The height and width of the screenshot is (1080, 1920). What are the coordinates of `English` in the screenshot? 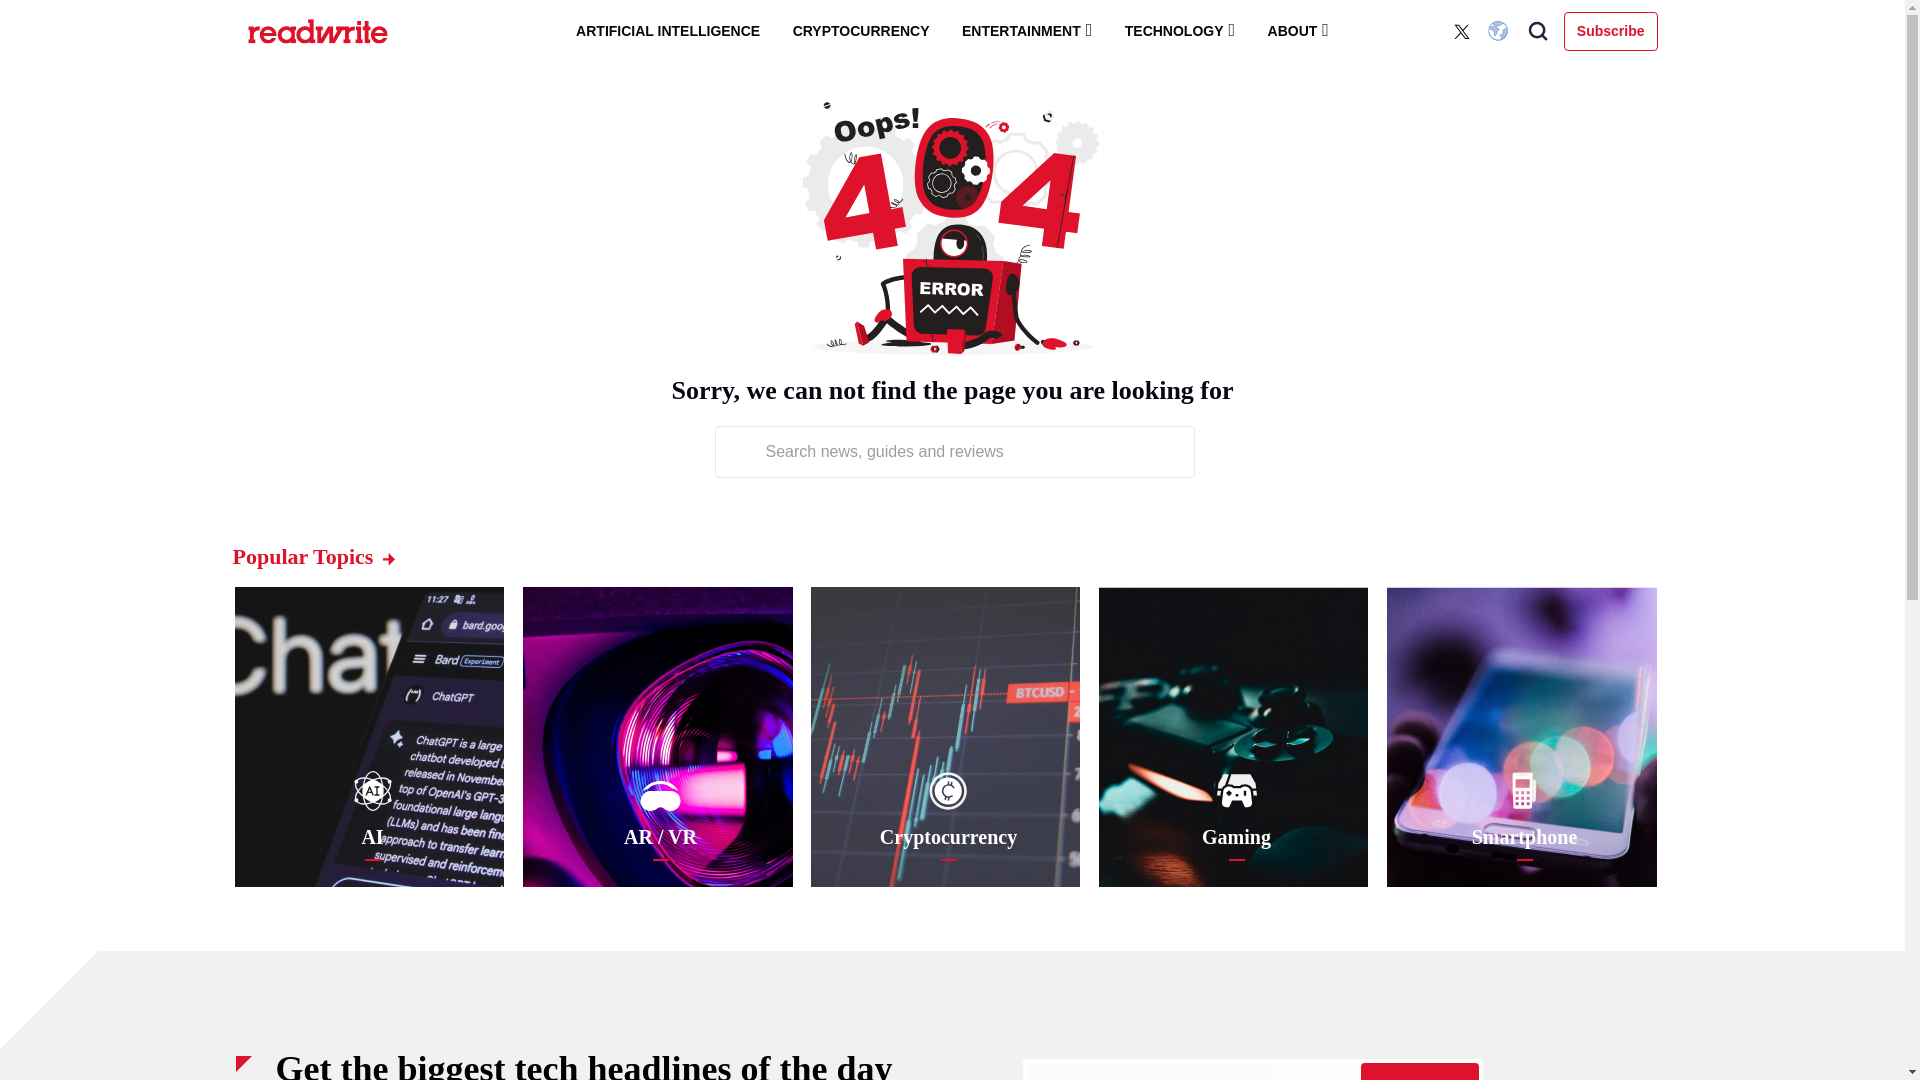 It's located at (1500, 31).